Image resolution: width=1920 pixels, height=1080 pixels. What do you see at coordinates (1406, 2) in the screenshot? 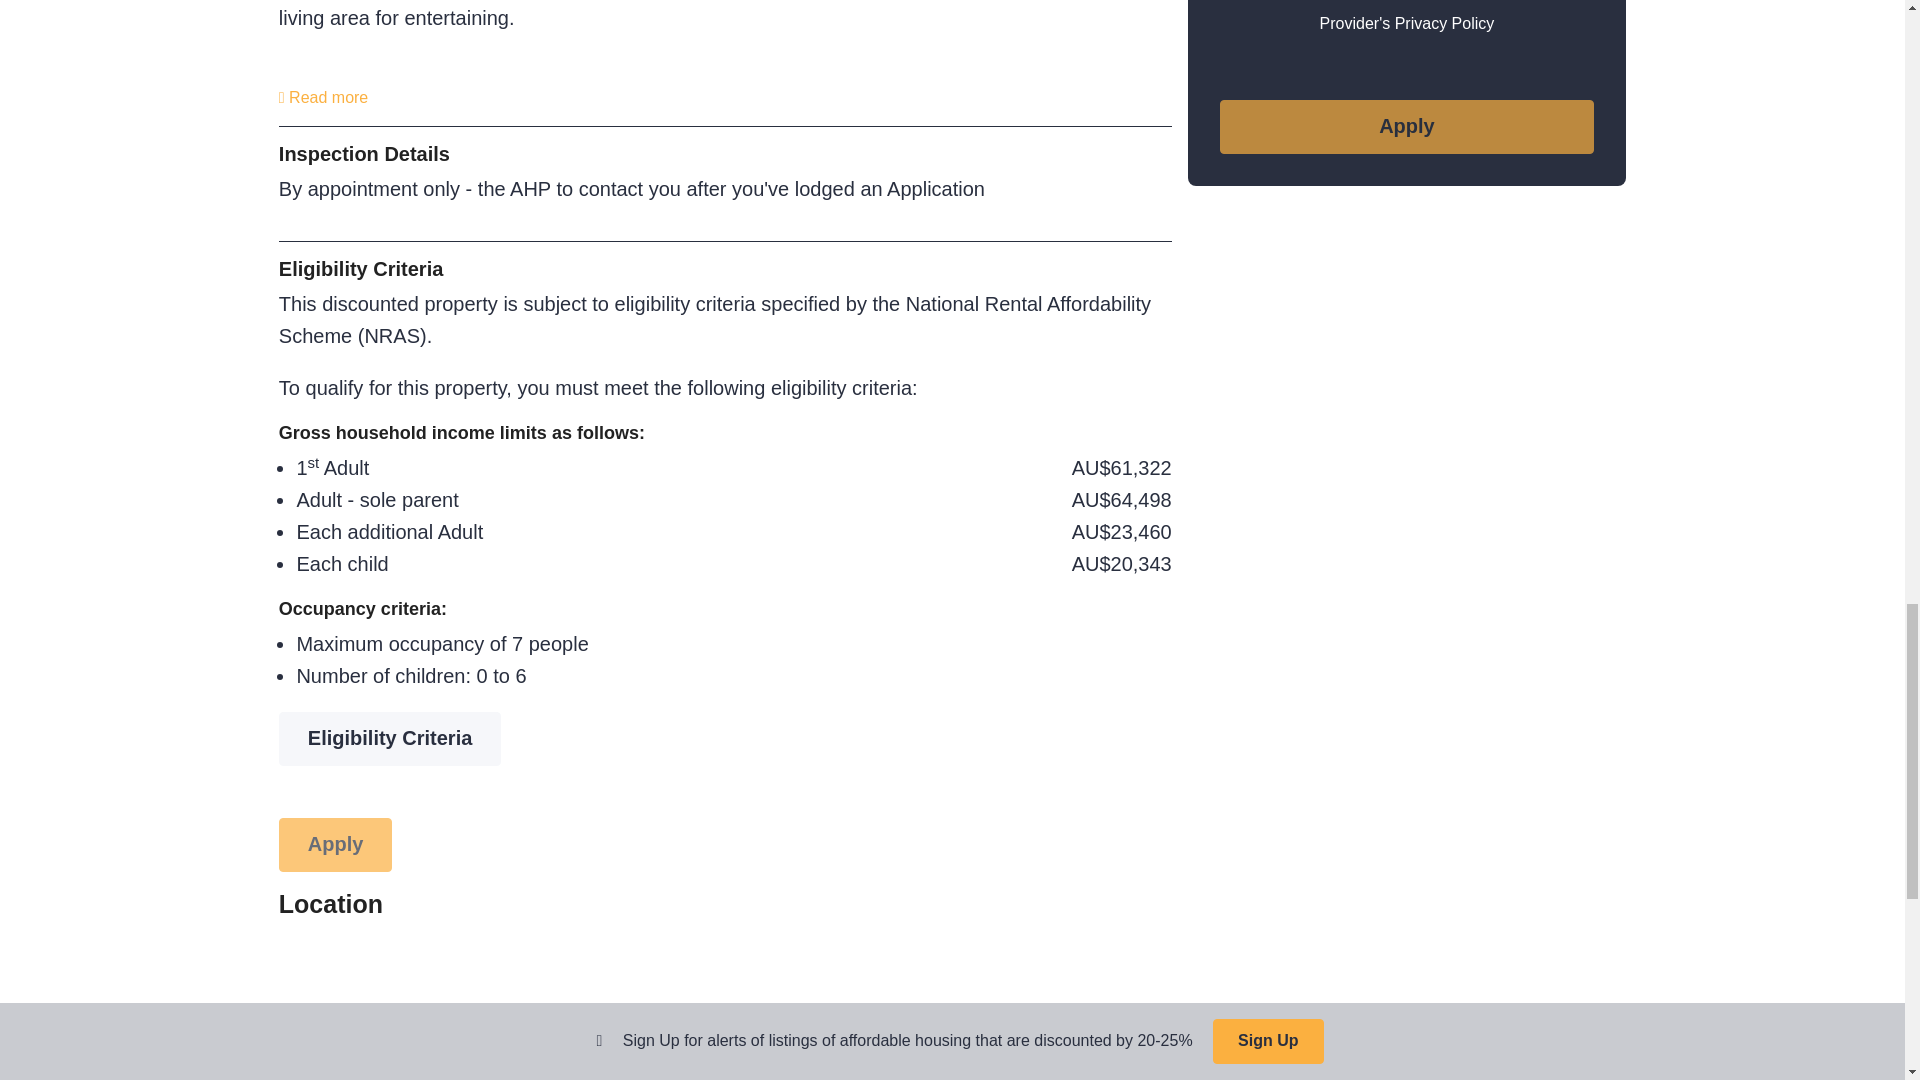
I see `Link Wentworth` at bounding box center [1406, 2].